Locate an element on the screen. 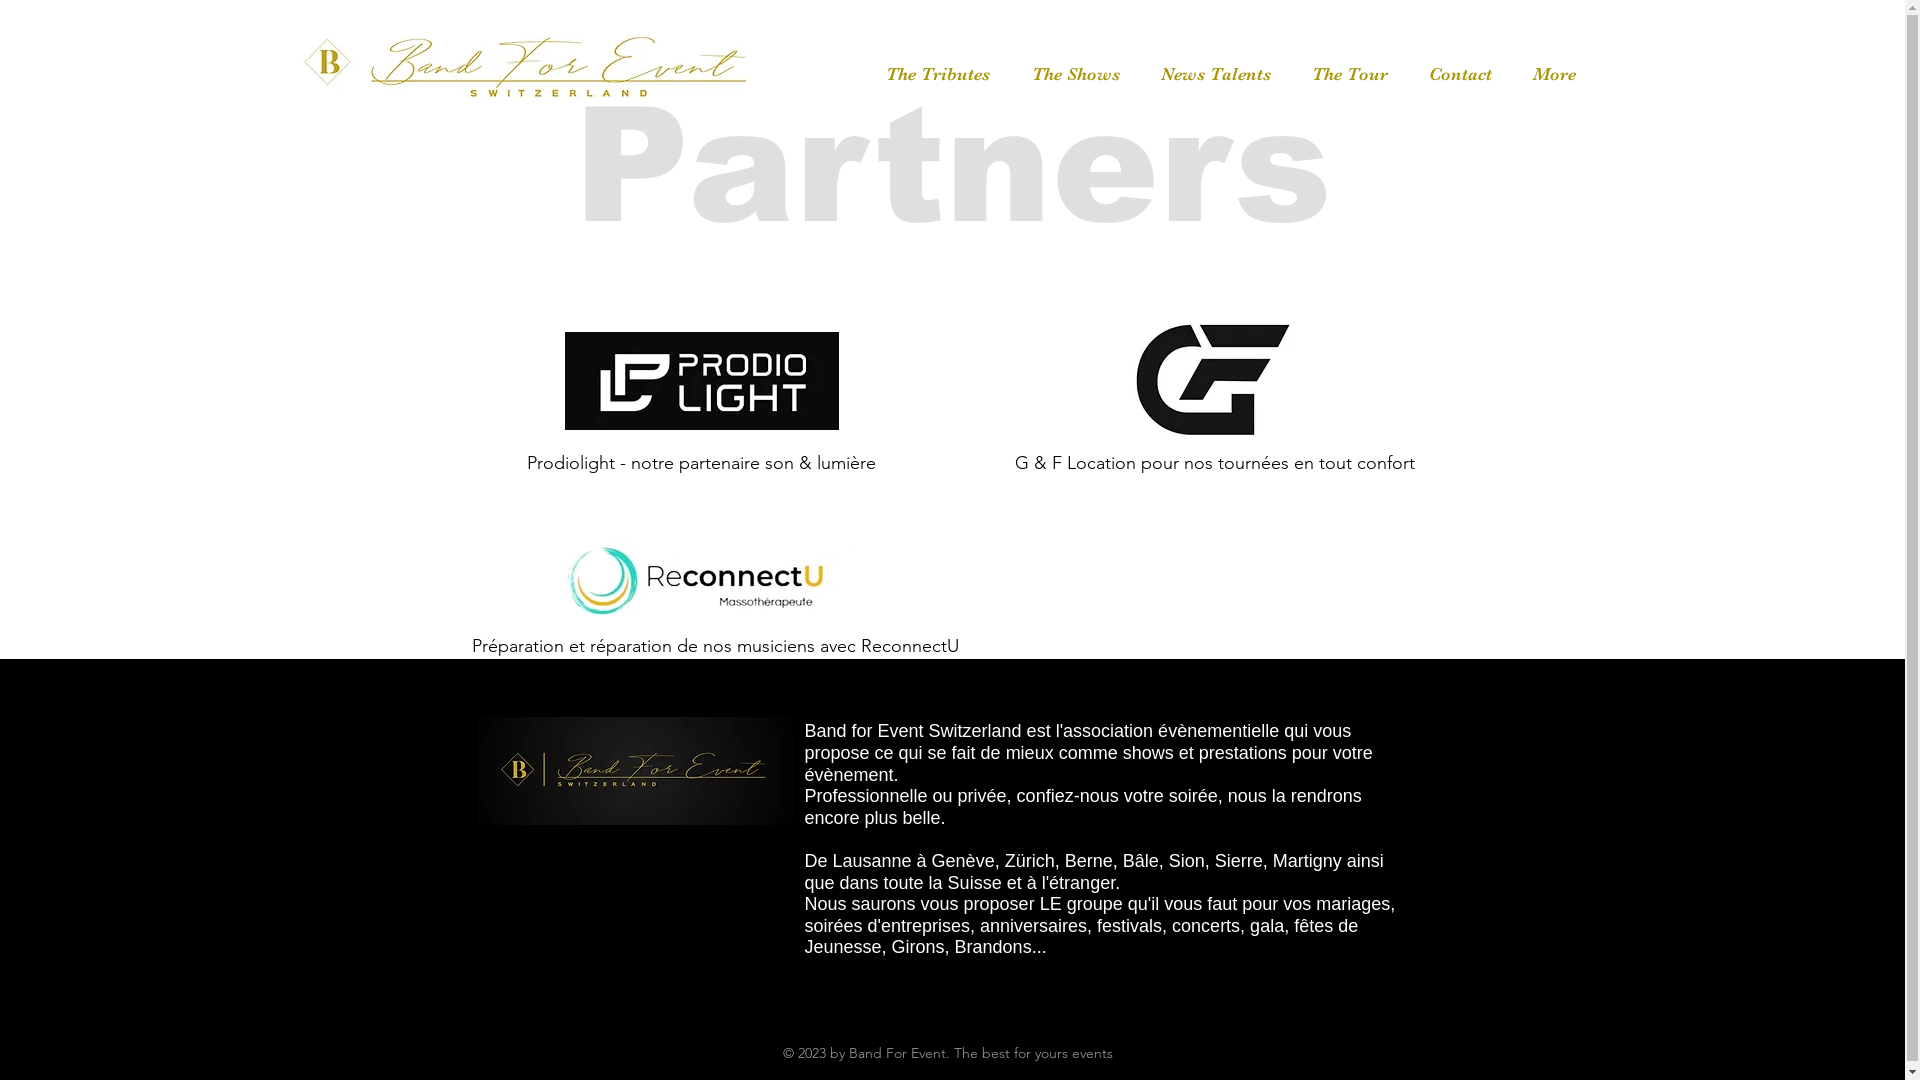 This screenshot has width=1920, height=1080. The Shows is located at coordinates (1074, 74).